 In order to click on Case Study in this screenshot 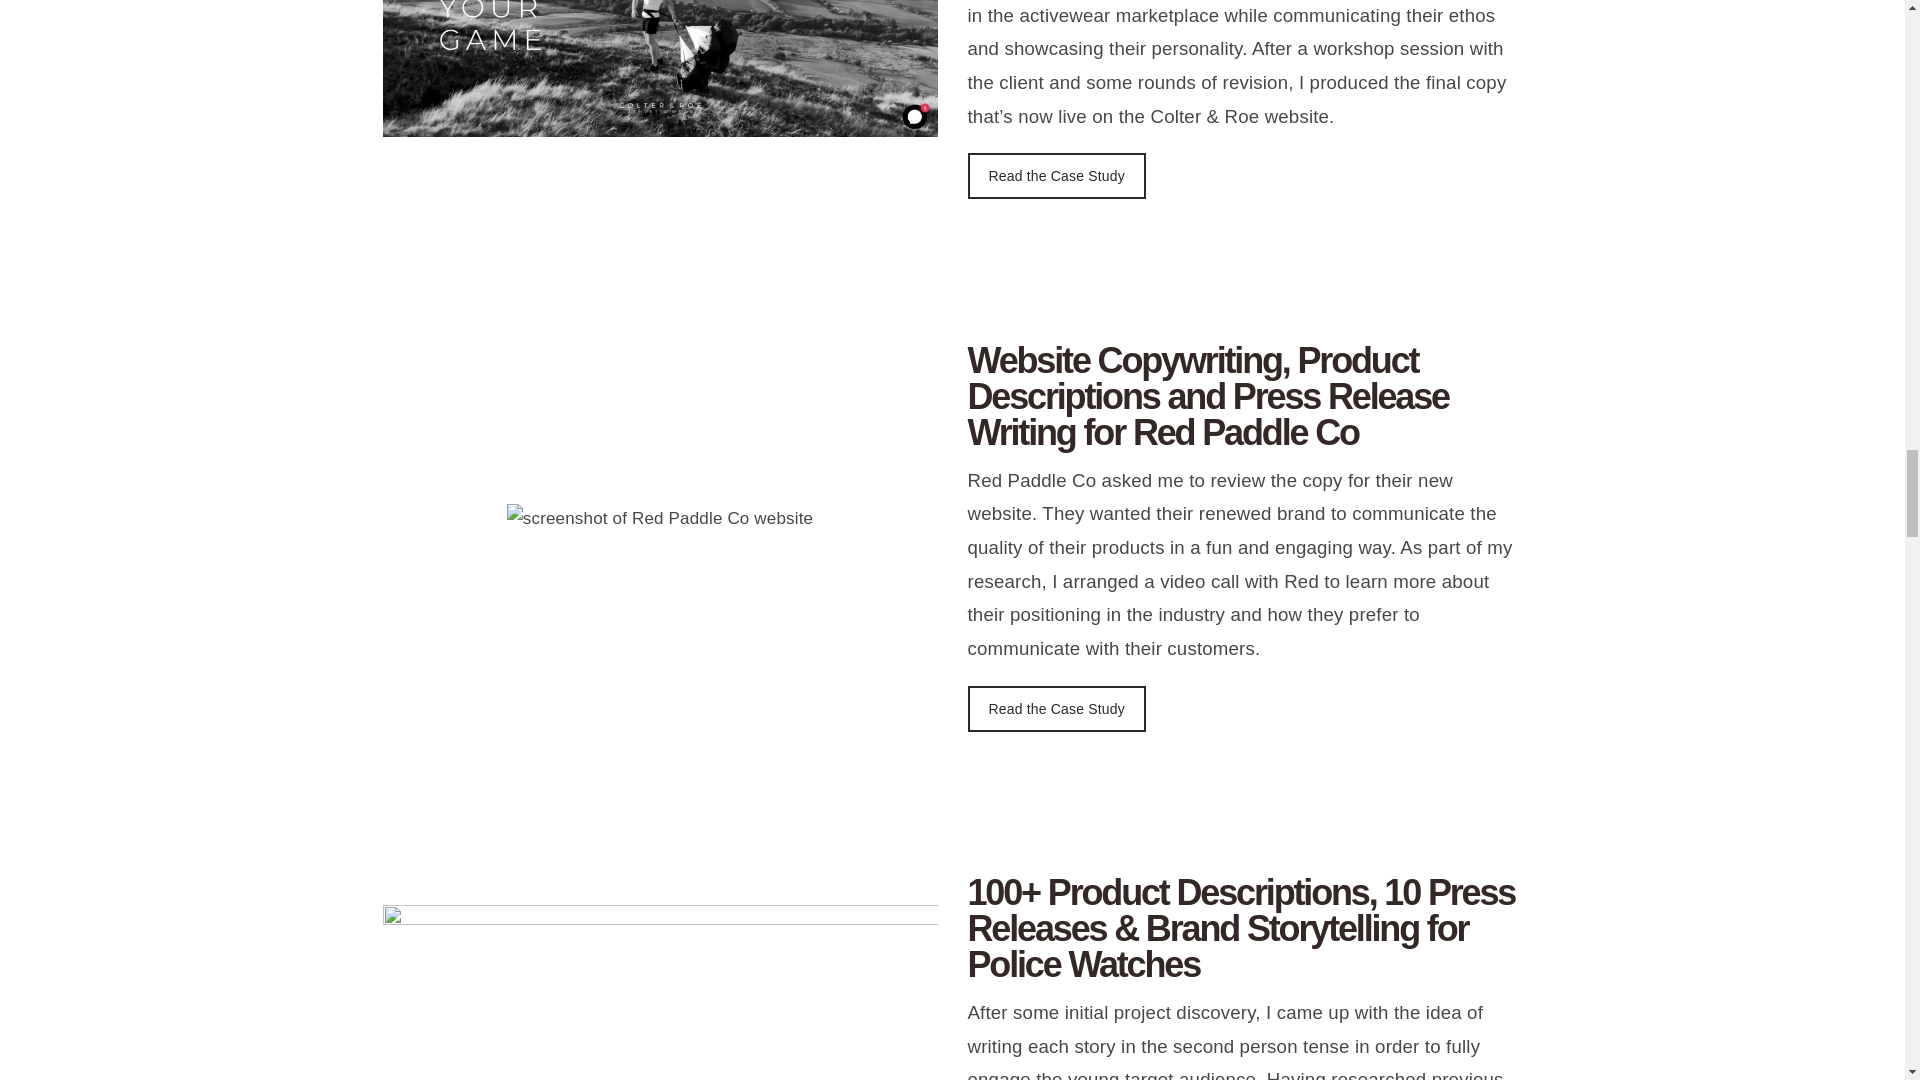, I will do `click(1056, 176)`.